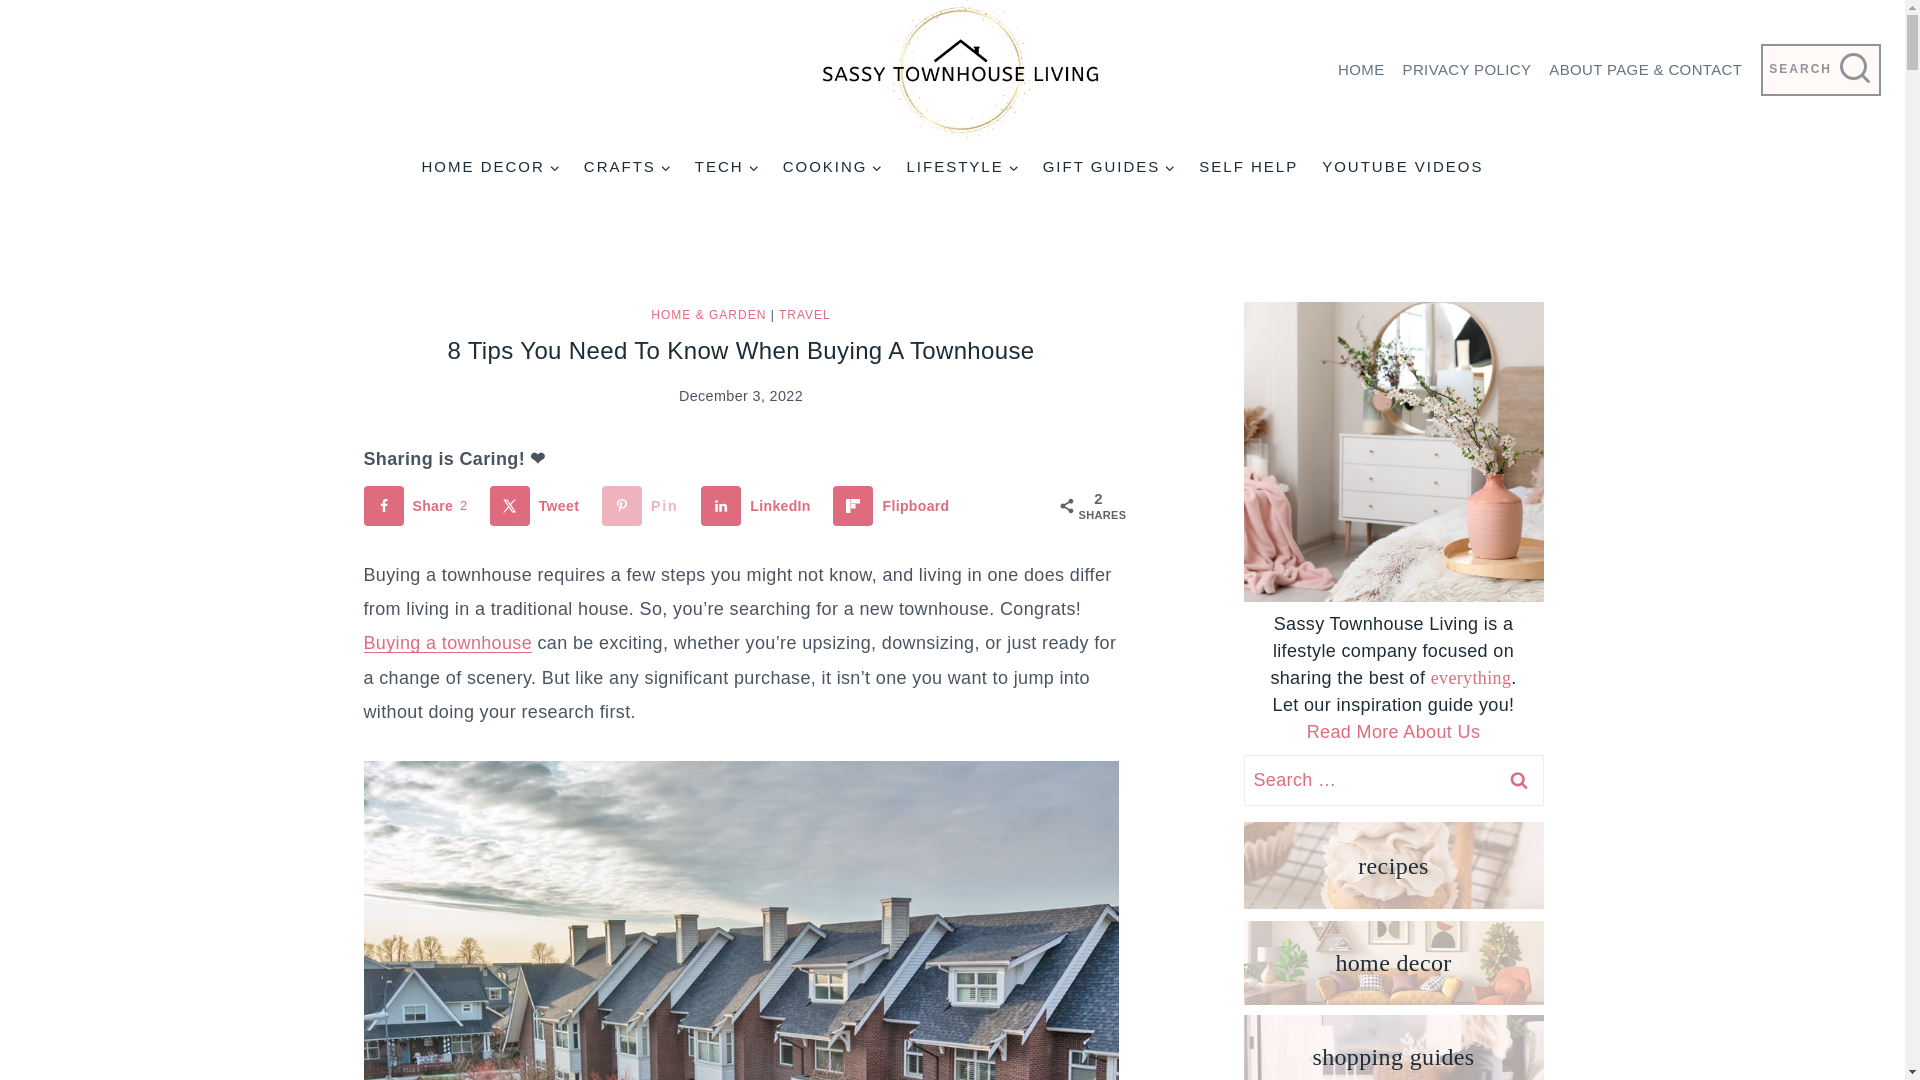 Image resolution: width=1920 pixels, height=1080 pixels. Describe the element at coordinates (962, 166) in the screenshot. I see `LIFESTYLE` at that location.